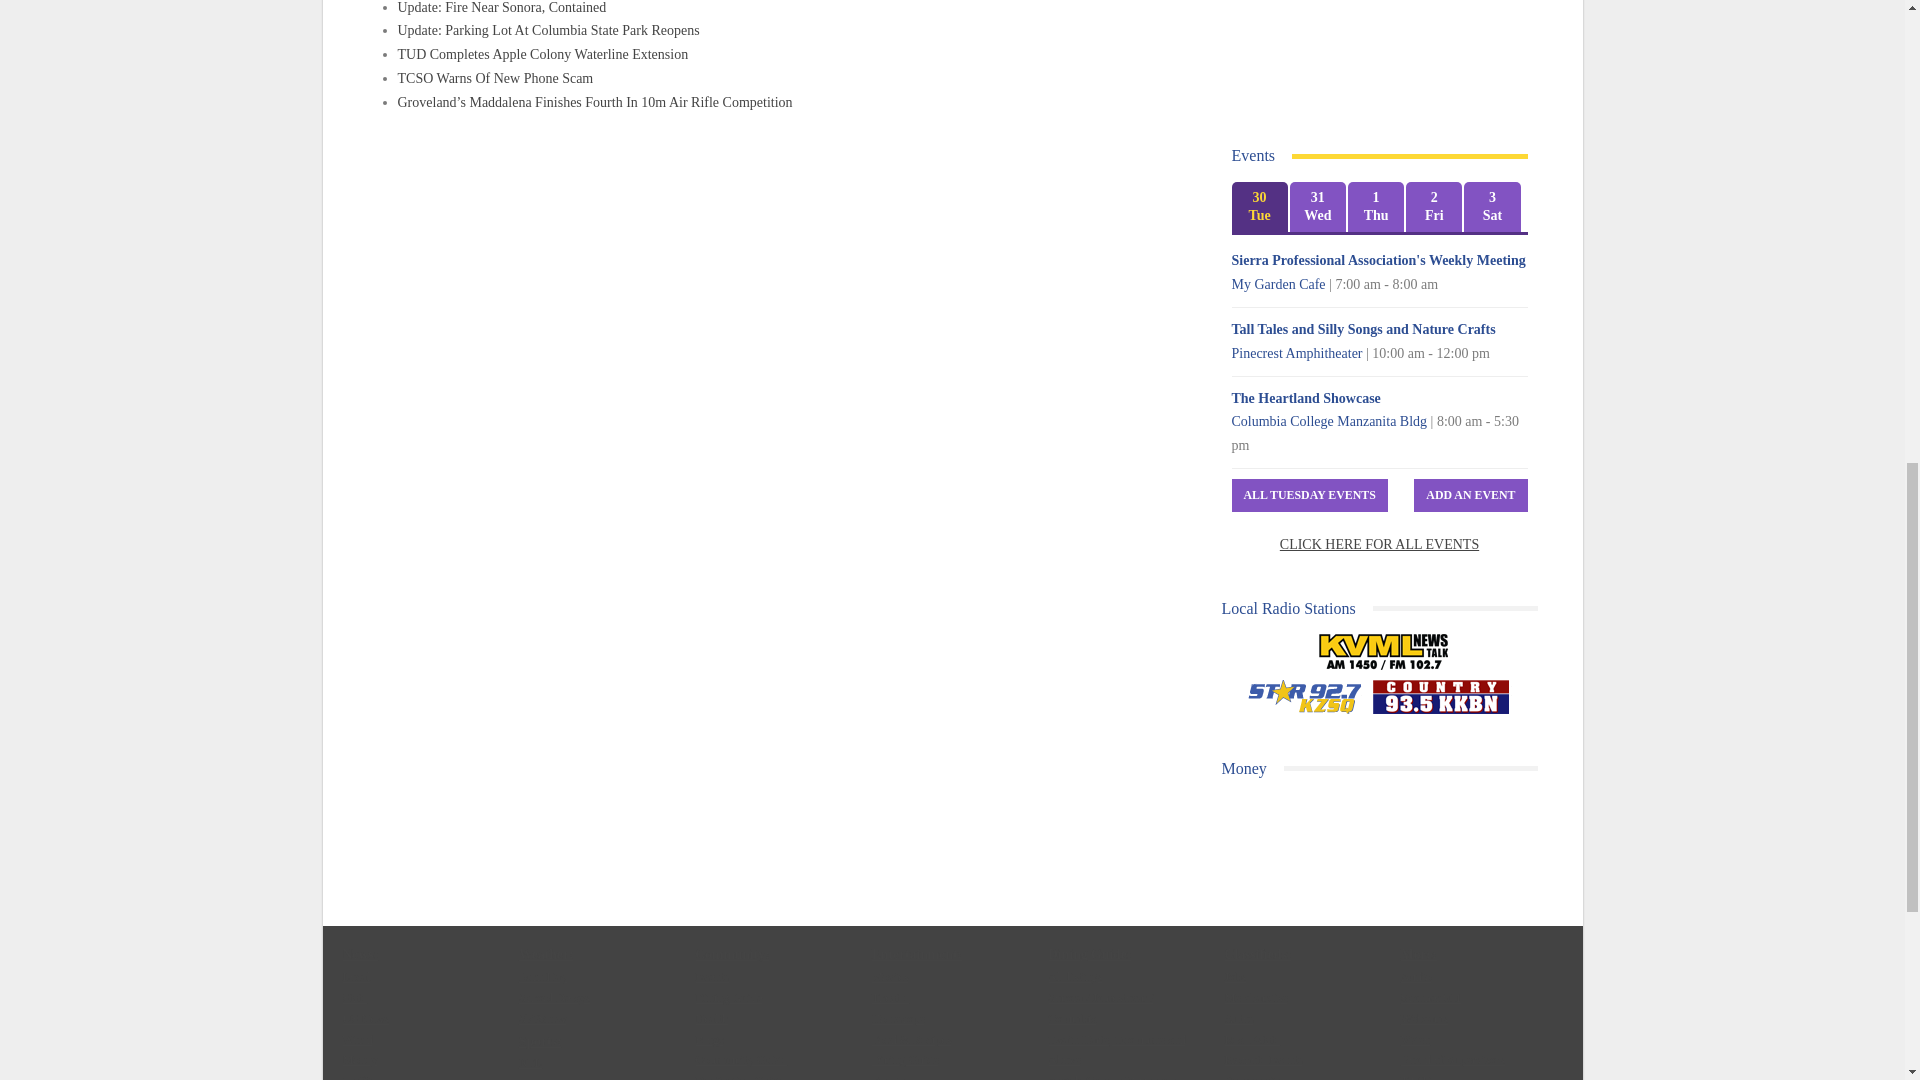 The height and width of the screenshot is (1080, 1920). Describe the element at coordinates (1470, 495) in the screenshot. I see `Add An Event` at that location.